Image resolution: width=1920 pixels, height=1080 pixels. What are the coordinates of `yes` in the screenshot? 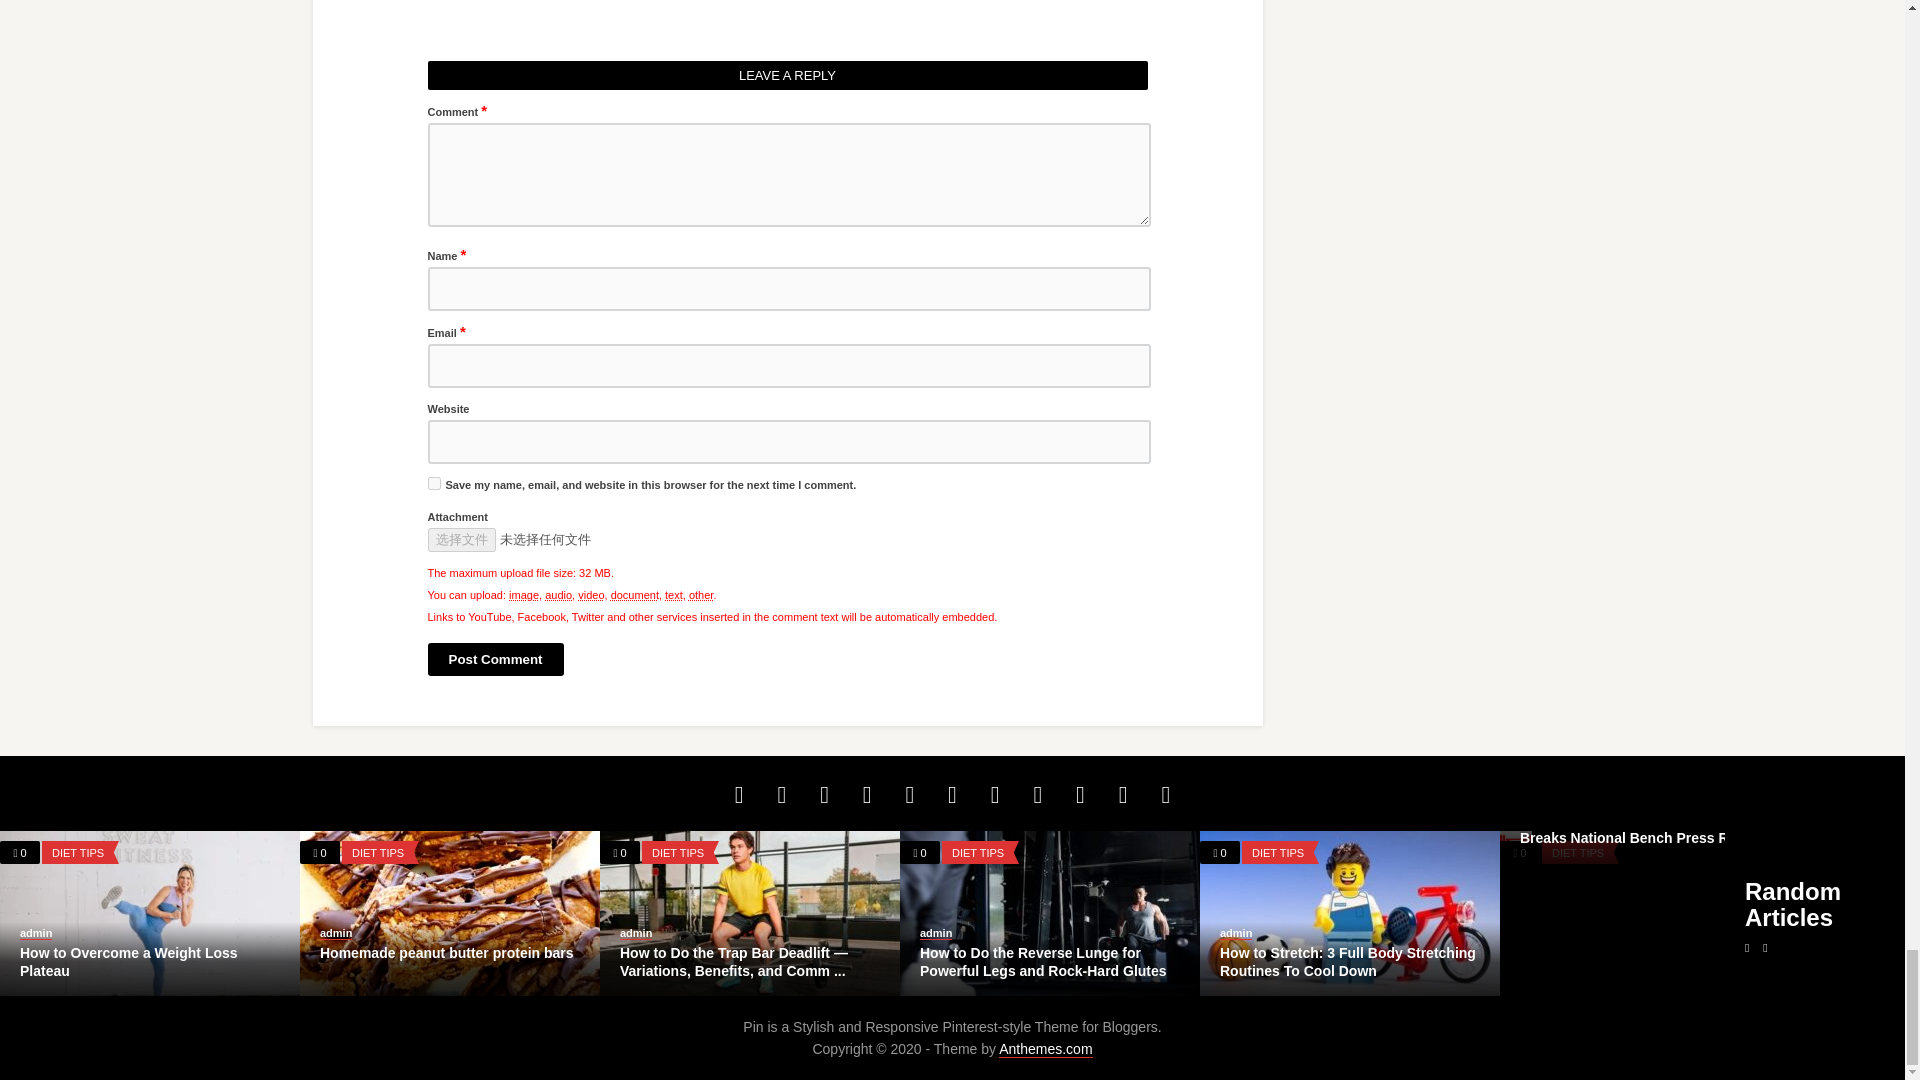 It's located at (434, 484).